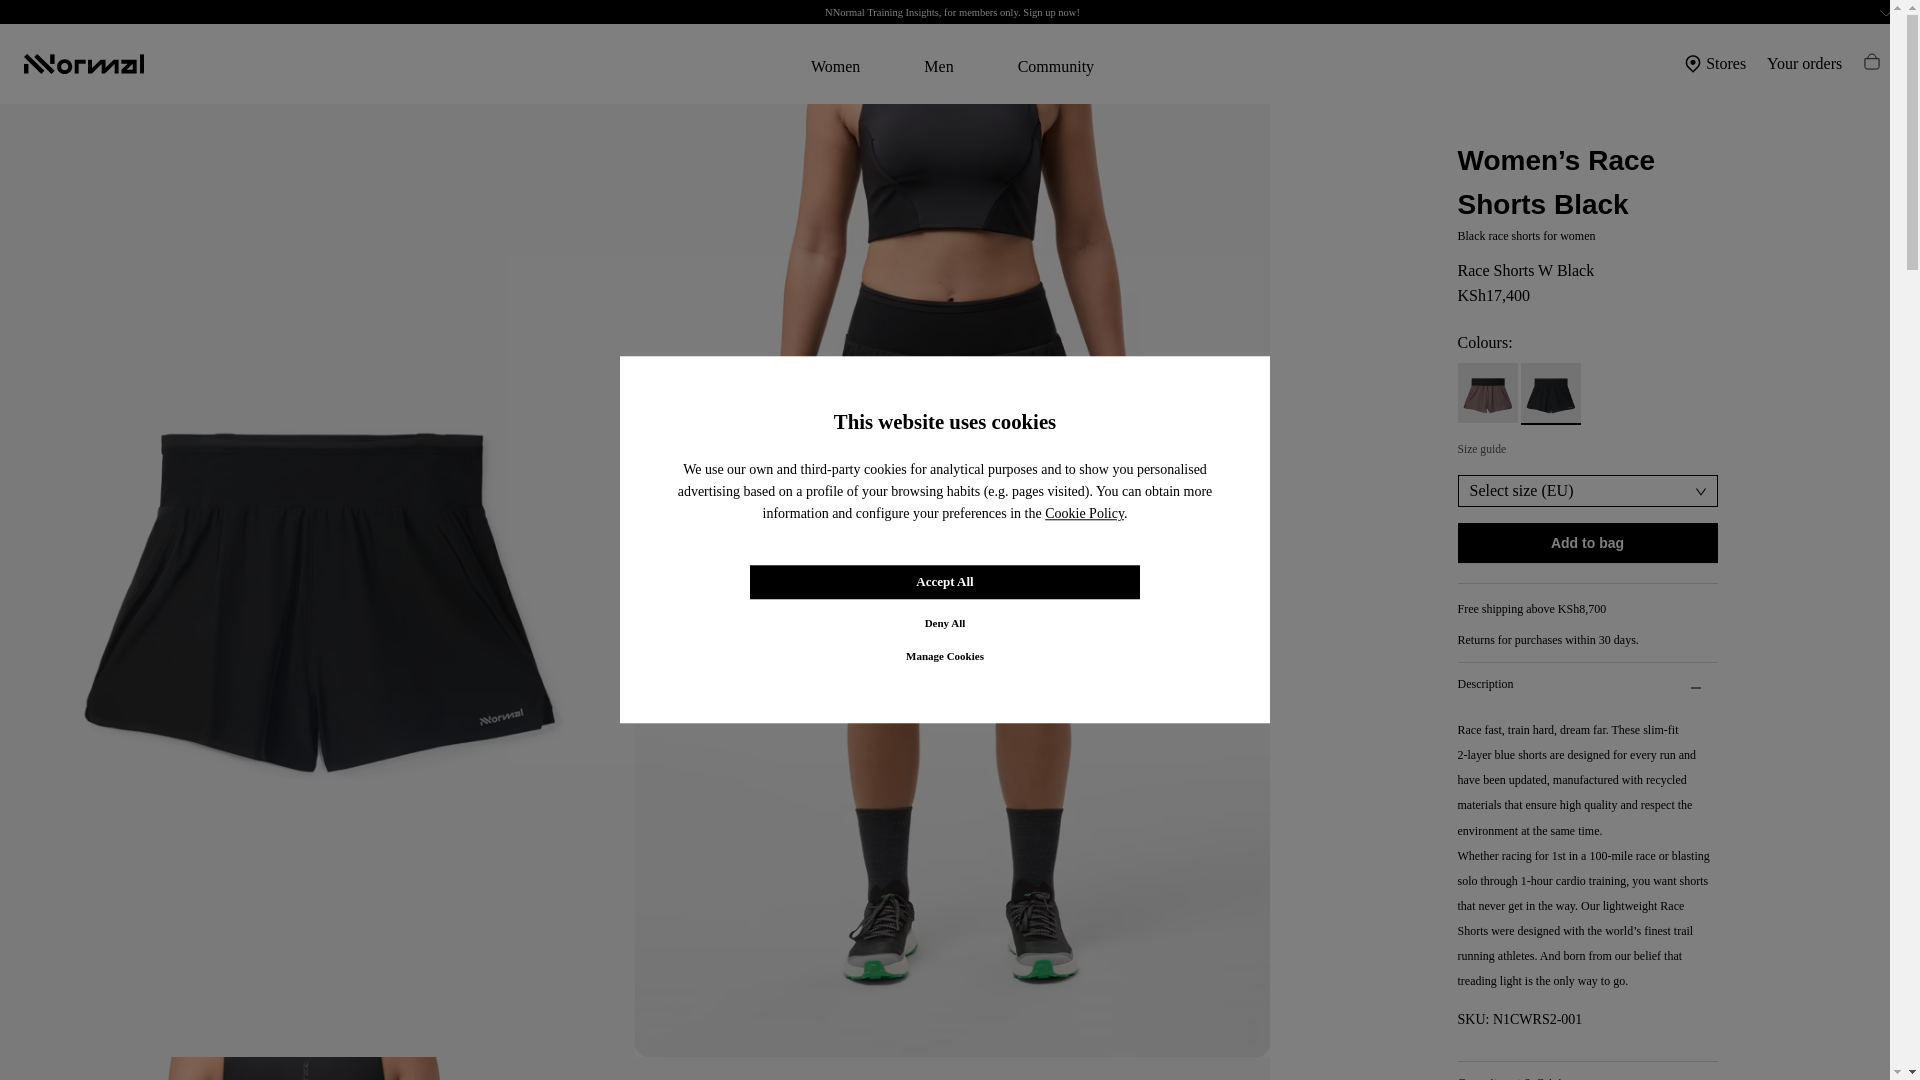 The width and height of the screenshot is (1920, 1080). What do you see at coordinates (1084, 514) in the screenshot?
I see `Cookie Policy` at bounding box center [1084, 514].